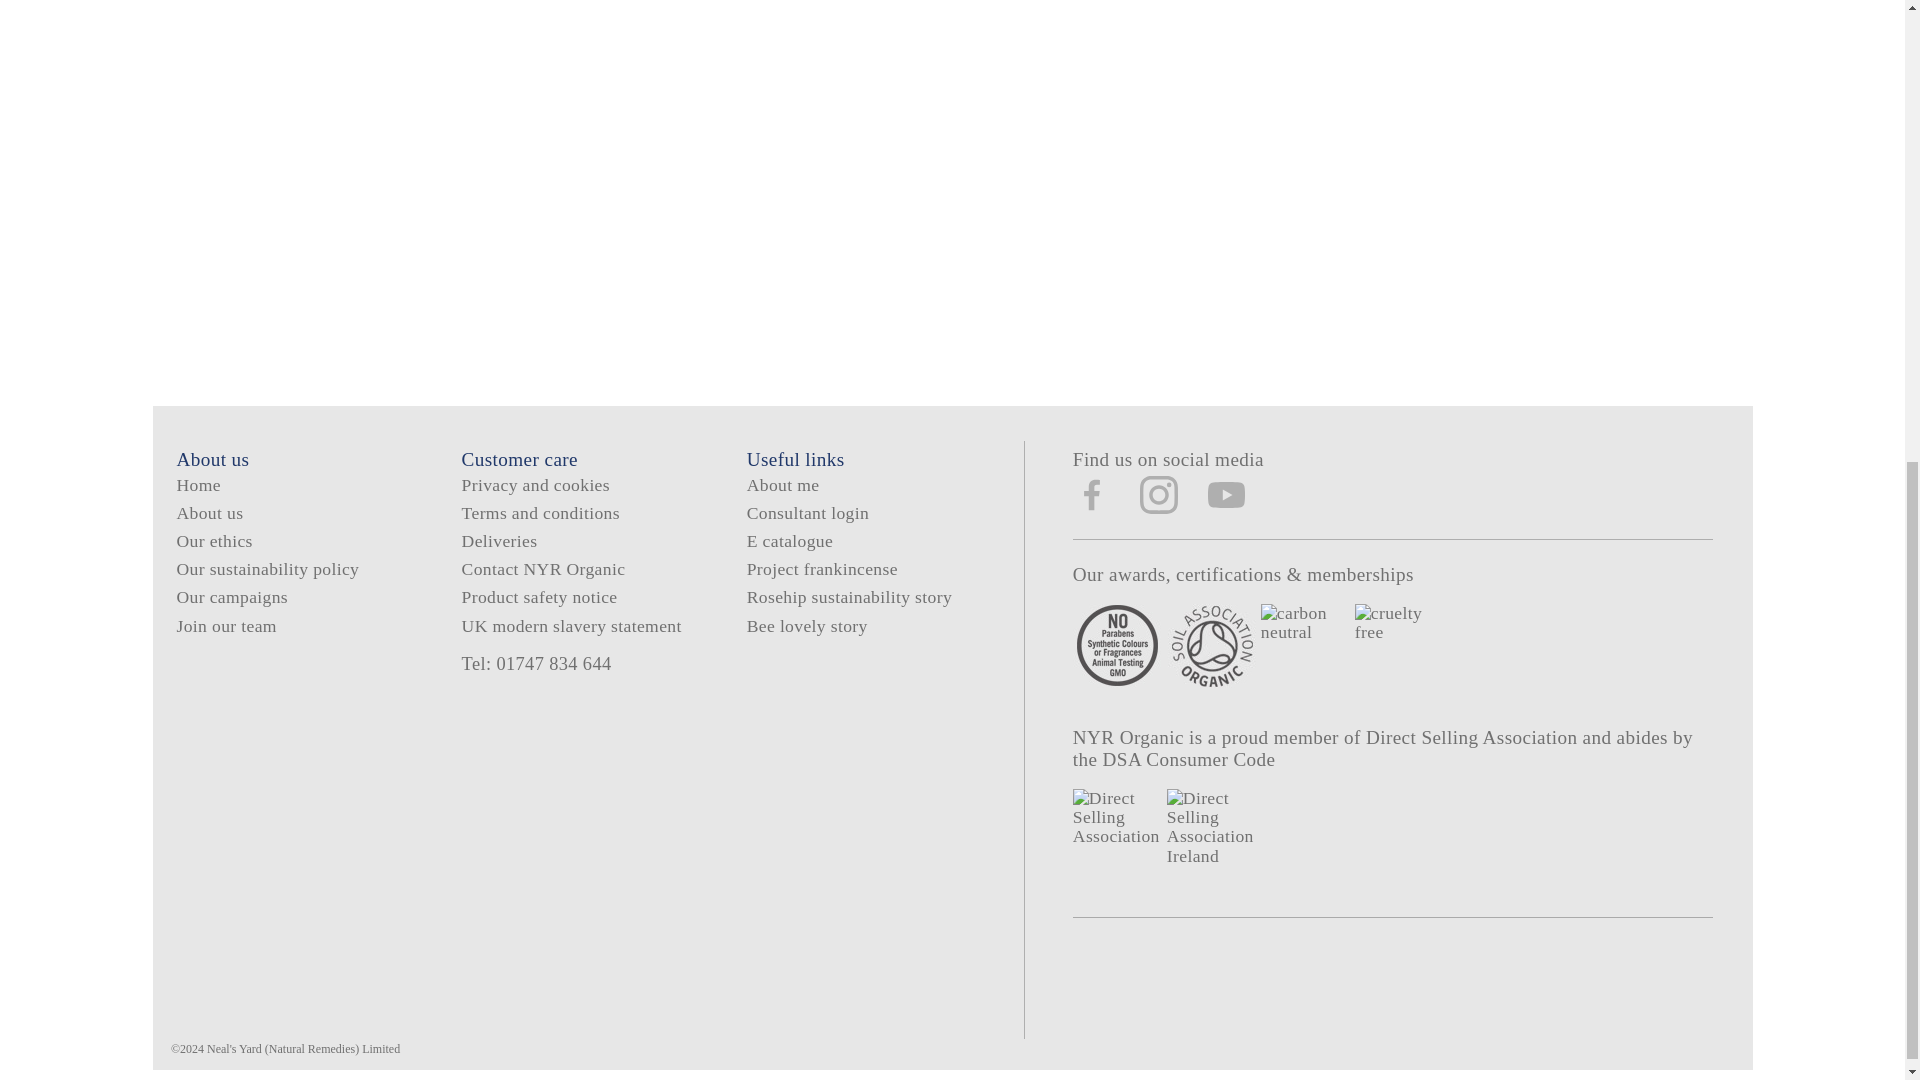 This screenshot has width=1920, height=1080. I want to click on Facebook, so click(1092, 495).